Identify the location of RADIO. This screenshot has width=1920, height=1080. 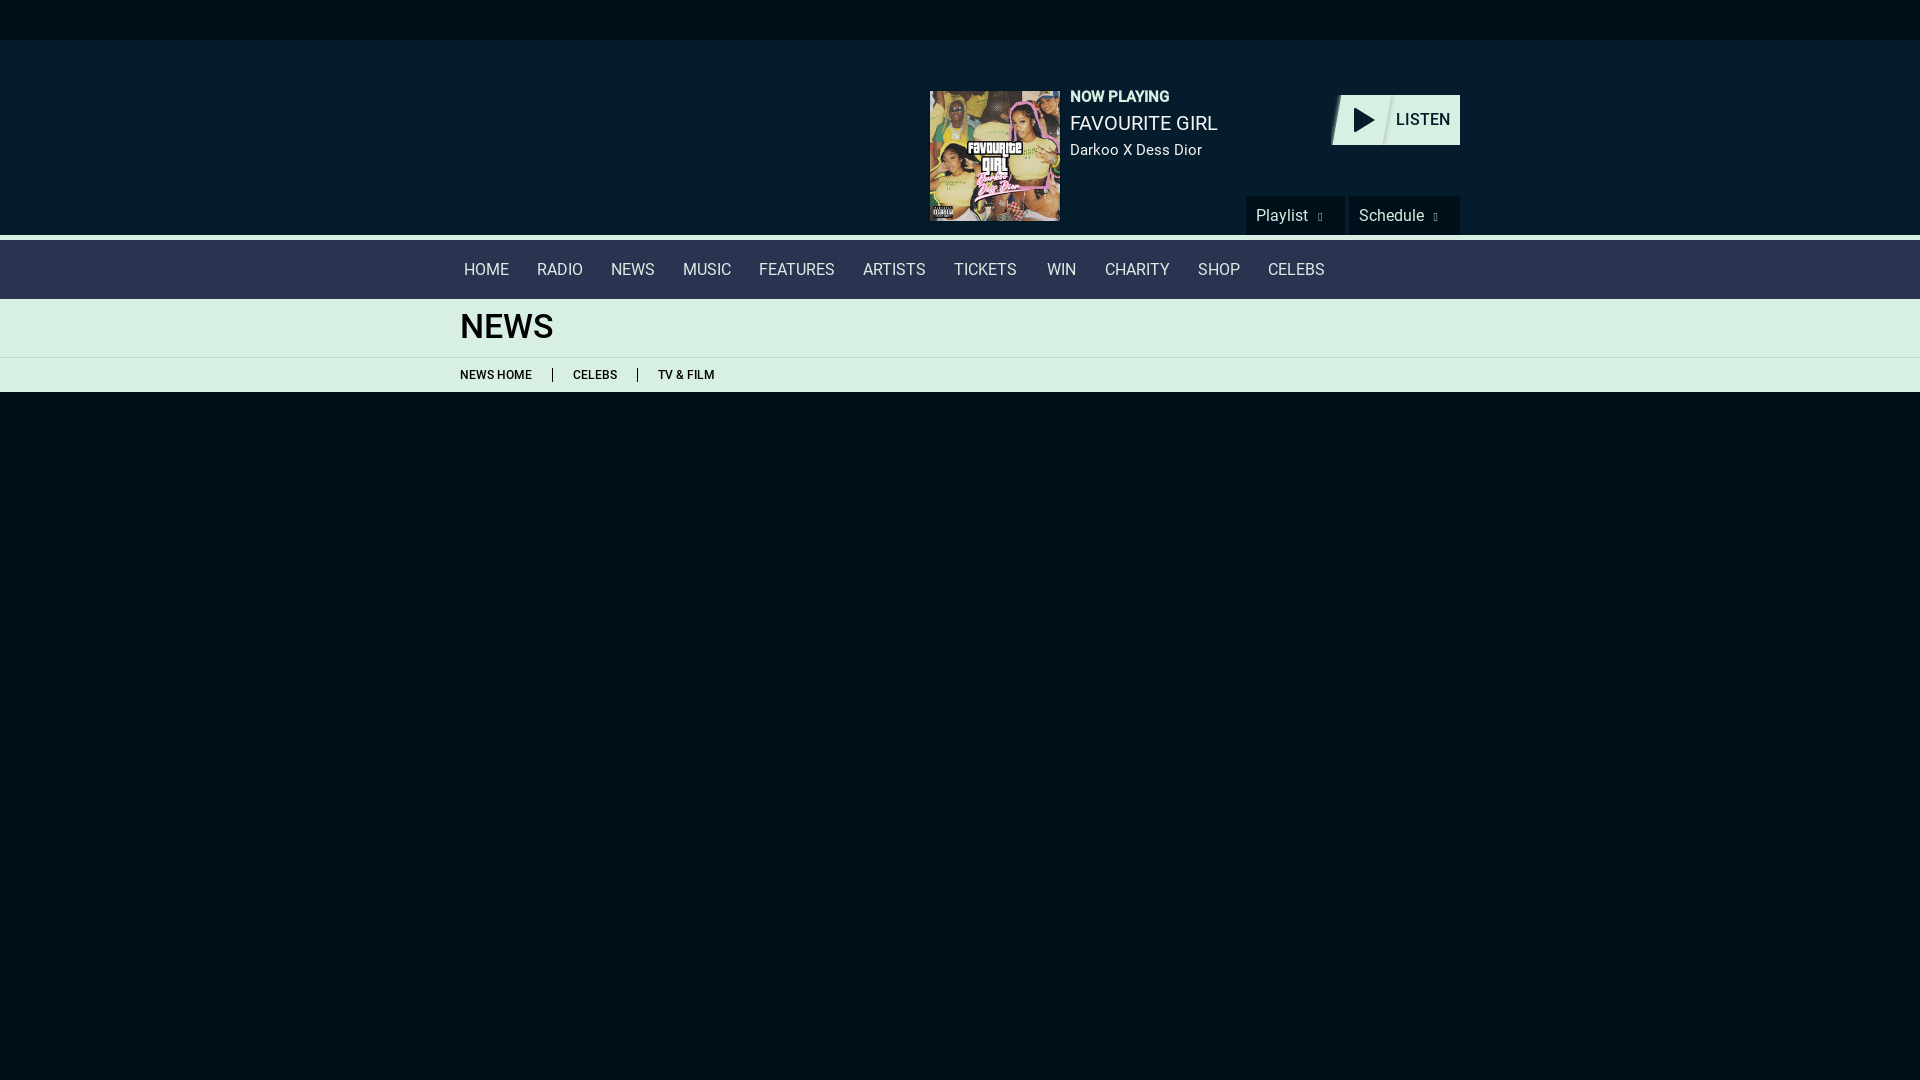
(560, 269).